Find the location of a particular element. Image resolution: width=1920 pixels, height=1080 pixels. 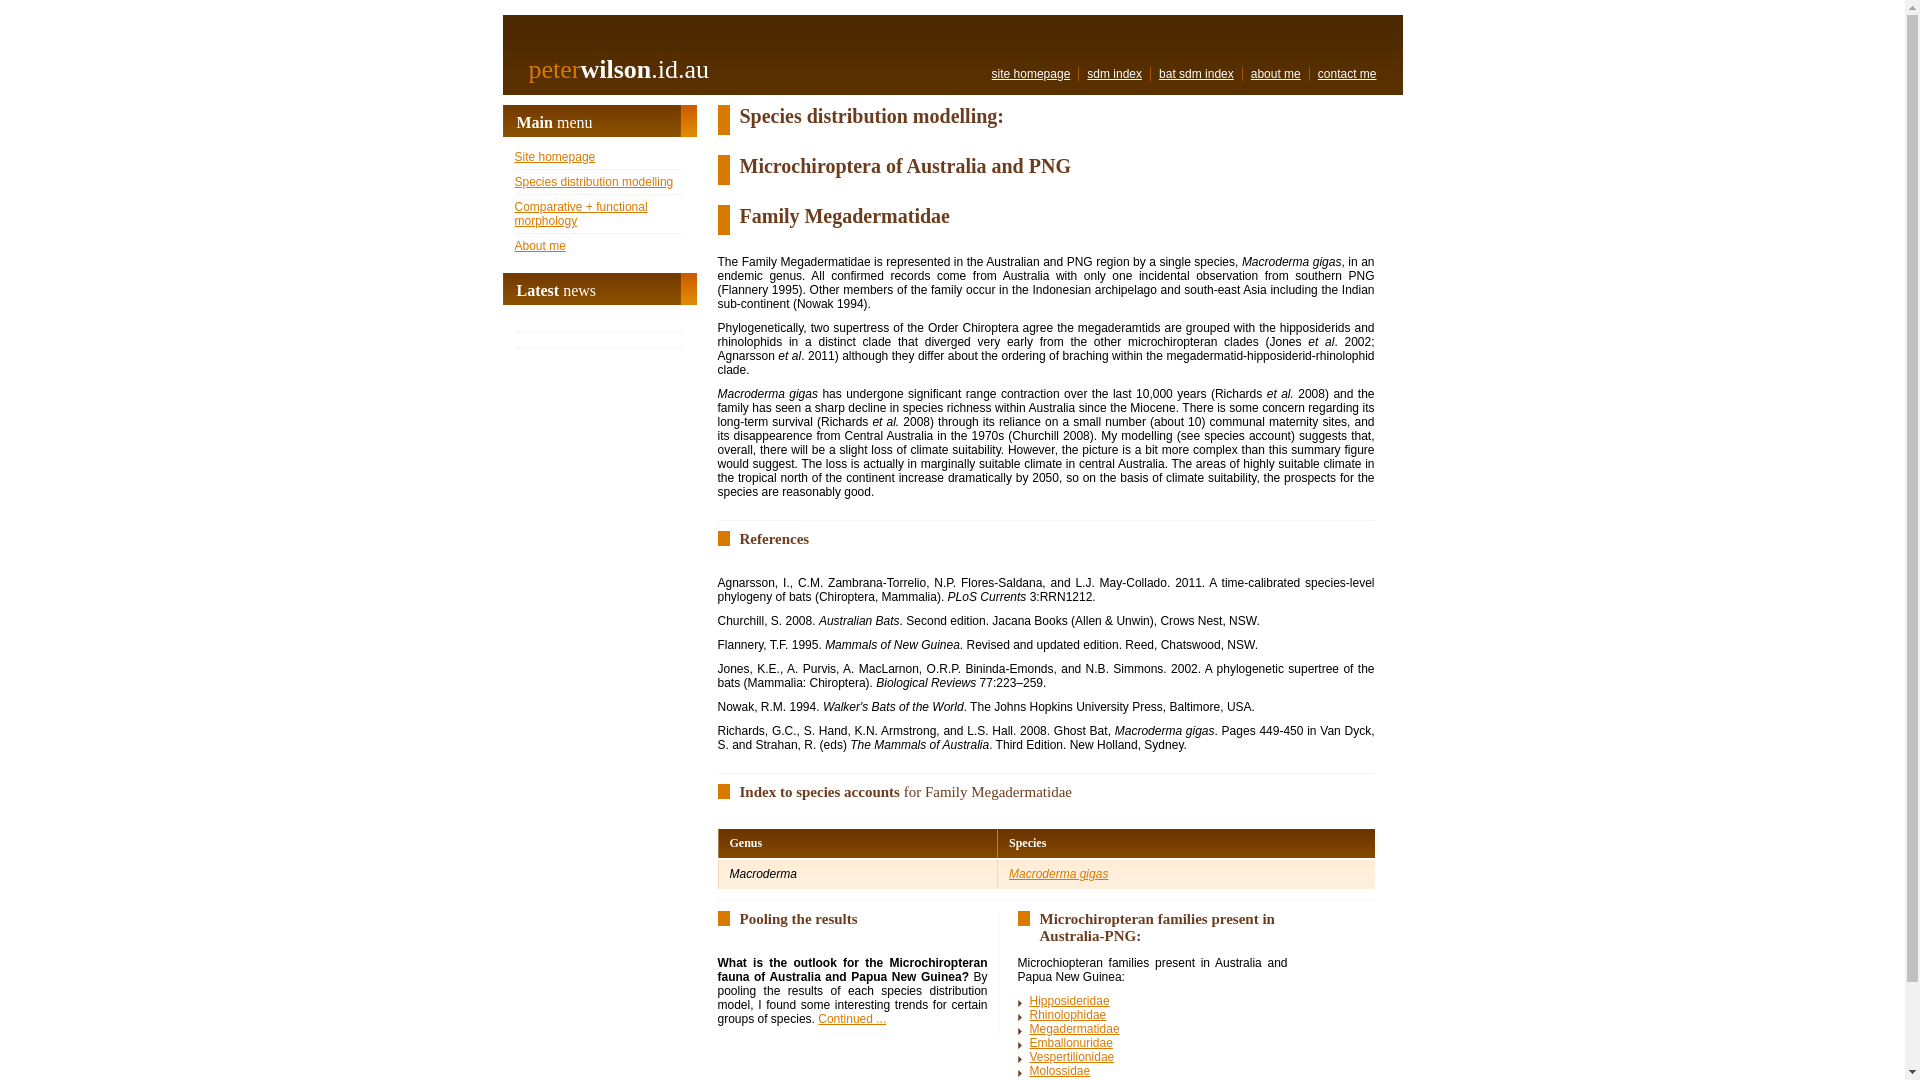

Molossidae is located at coordinates (1060, 1071).